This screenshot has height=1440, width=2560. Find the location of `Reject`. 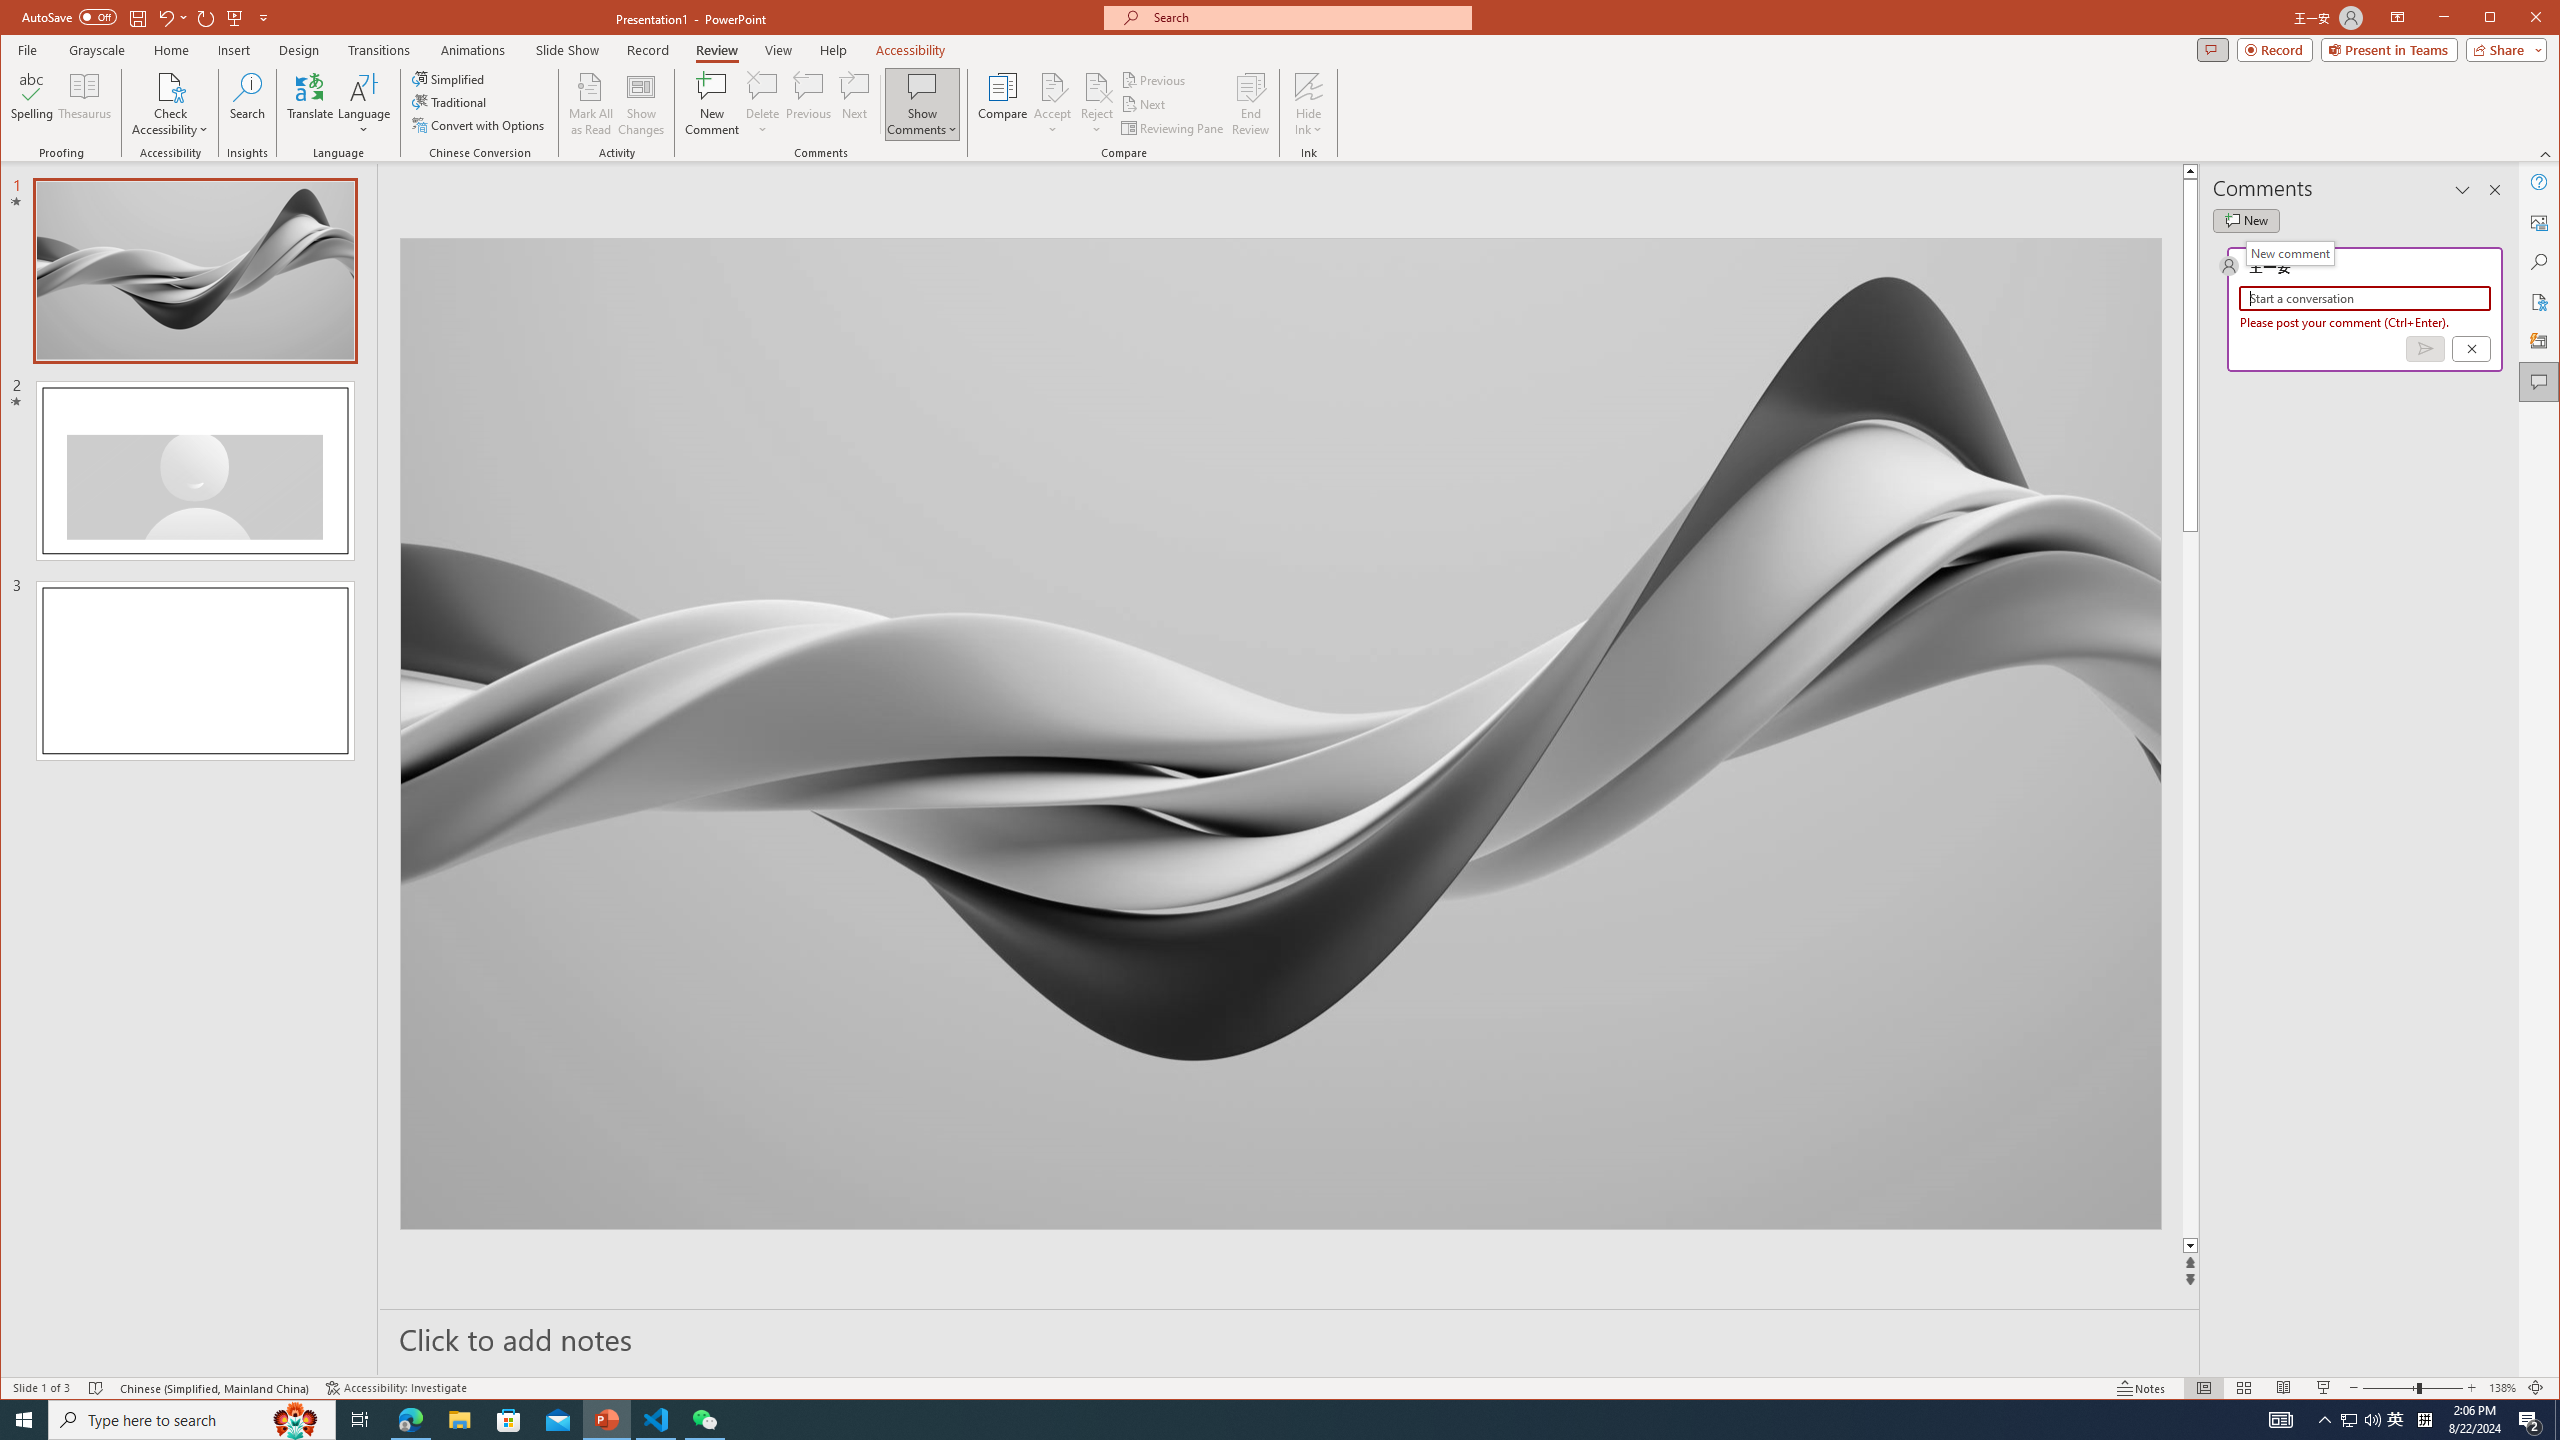

Reject is located at coordinates (1096, 104).